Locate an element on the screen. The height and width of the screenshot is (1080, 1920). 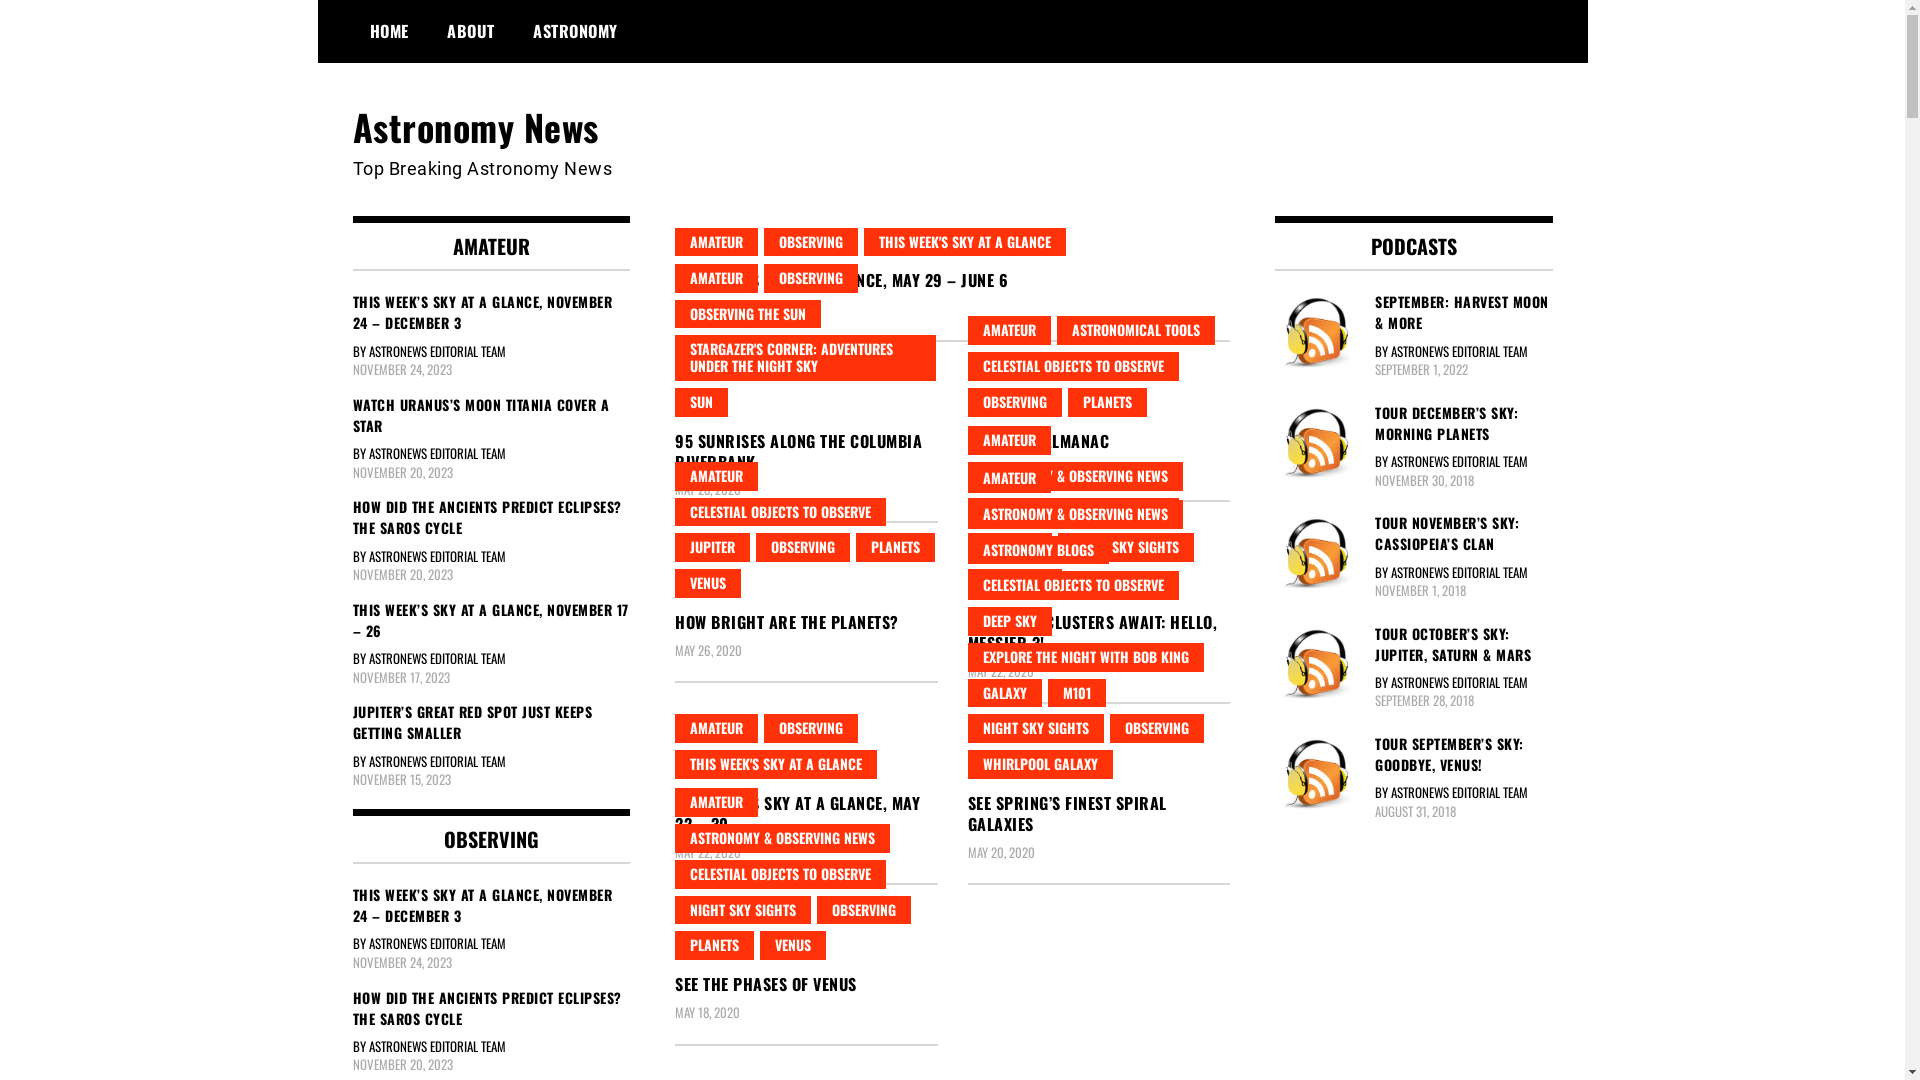
THIS WEEK'S SKY AT A GLANCE is located at coordinates (965, 242).